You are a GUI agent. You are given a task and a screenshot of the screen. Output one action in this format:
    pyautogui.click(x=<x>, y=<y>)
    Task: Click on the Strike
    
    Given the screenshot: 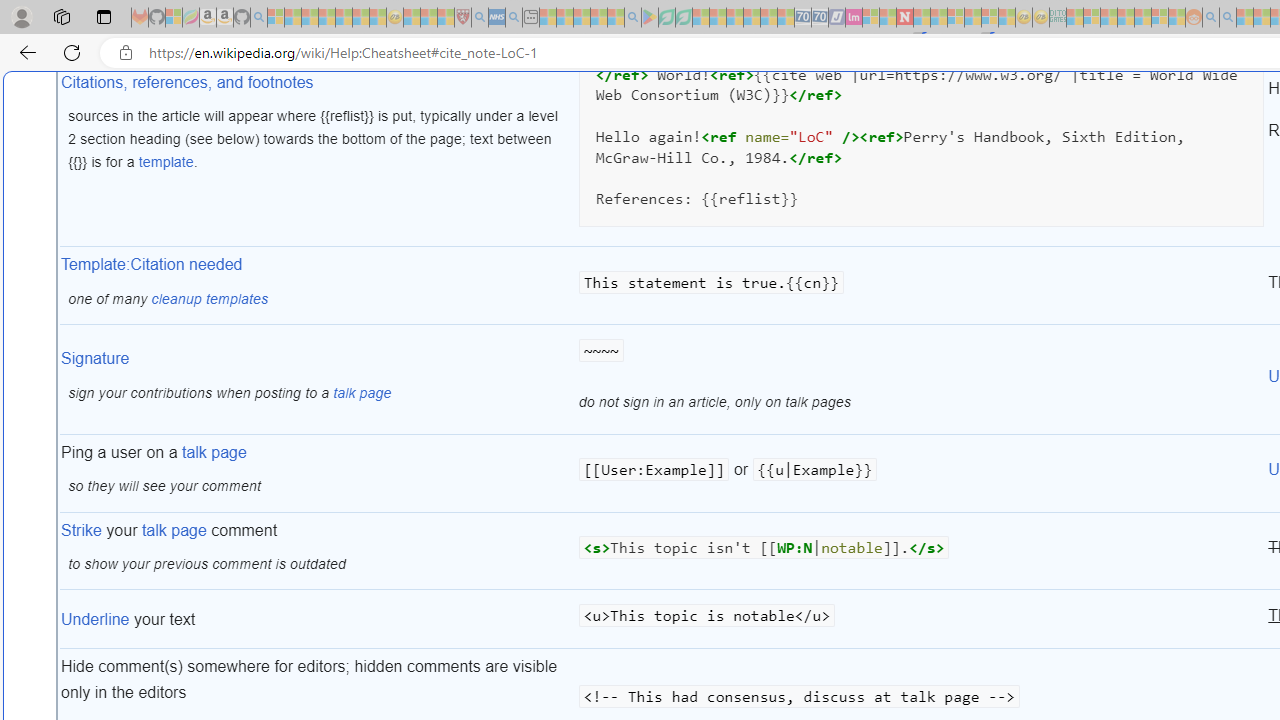 What is the action you would take?
    pyautogui.click(x=82, y=530)
    